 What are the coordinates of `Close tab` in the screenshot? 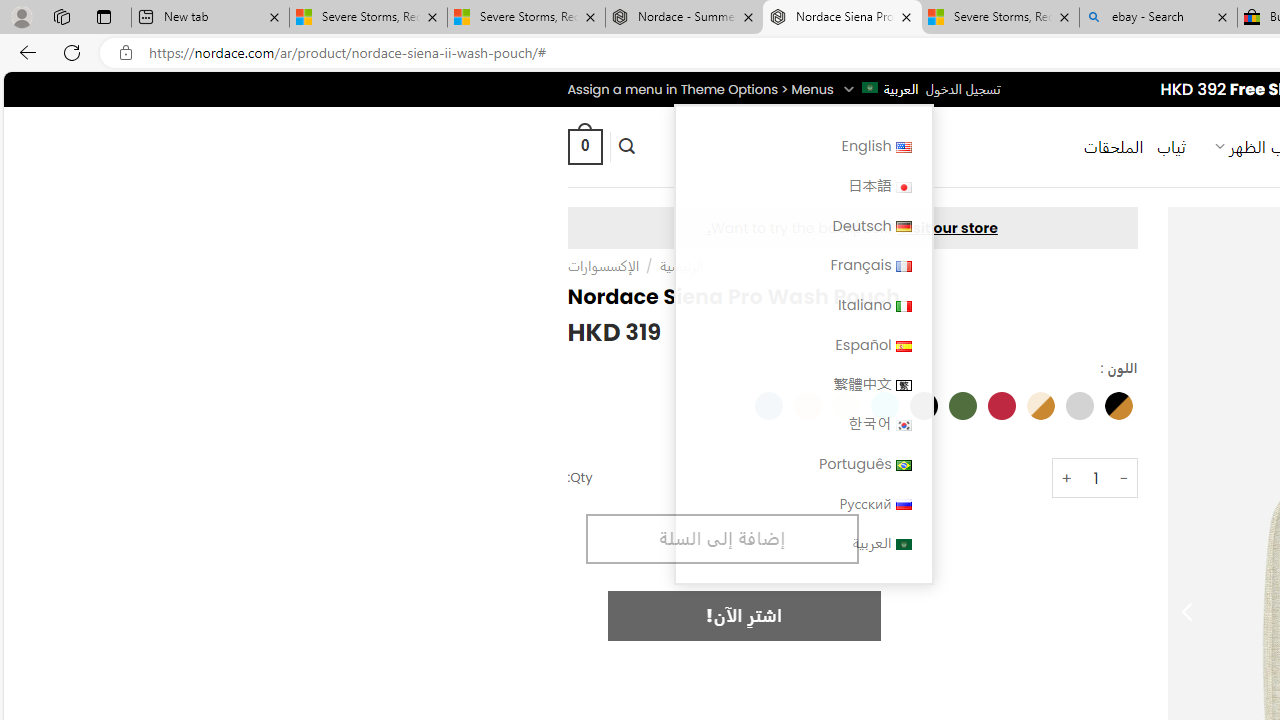 It's located at (1222, 16).